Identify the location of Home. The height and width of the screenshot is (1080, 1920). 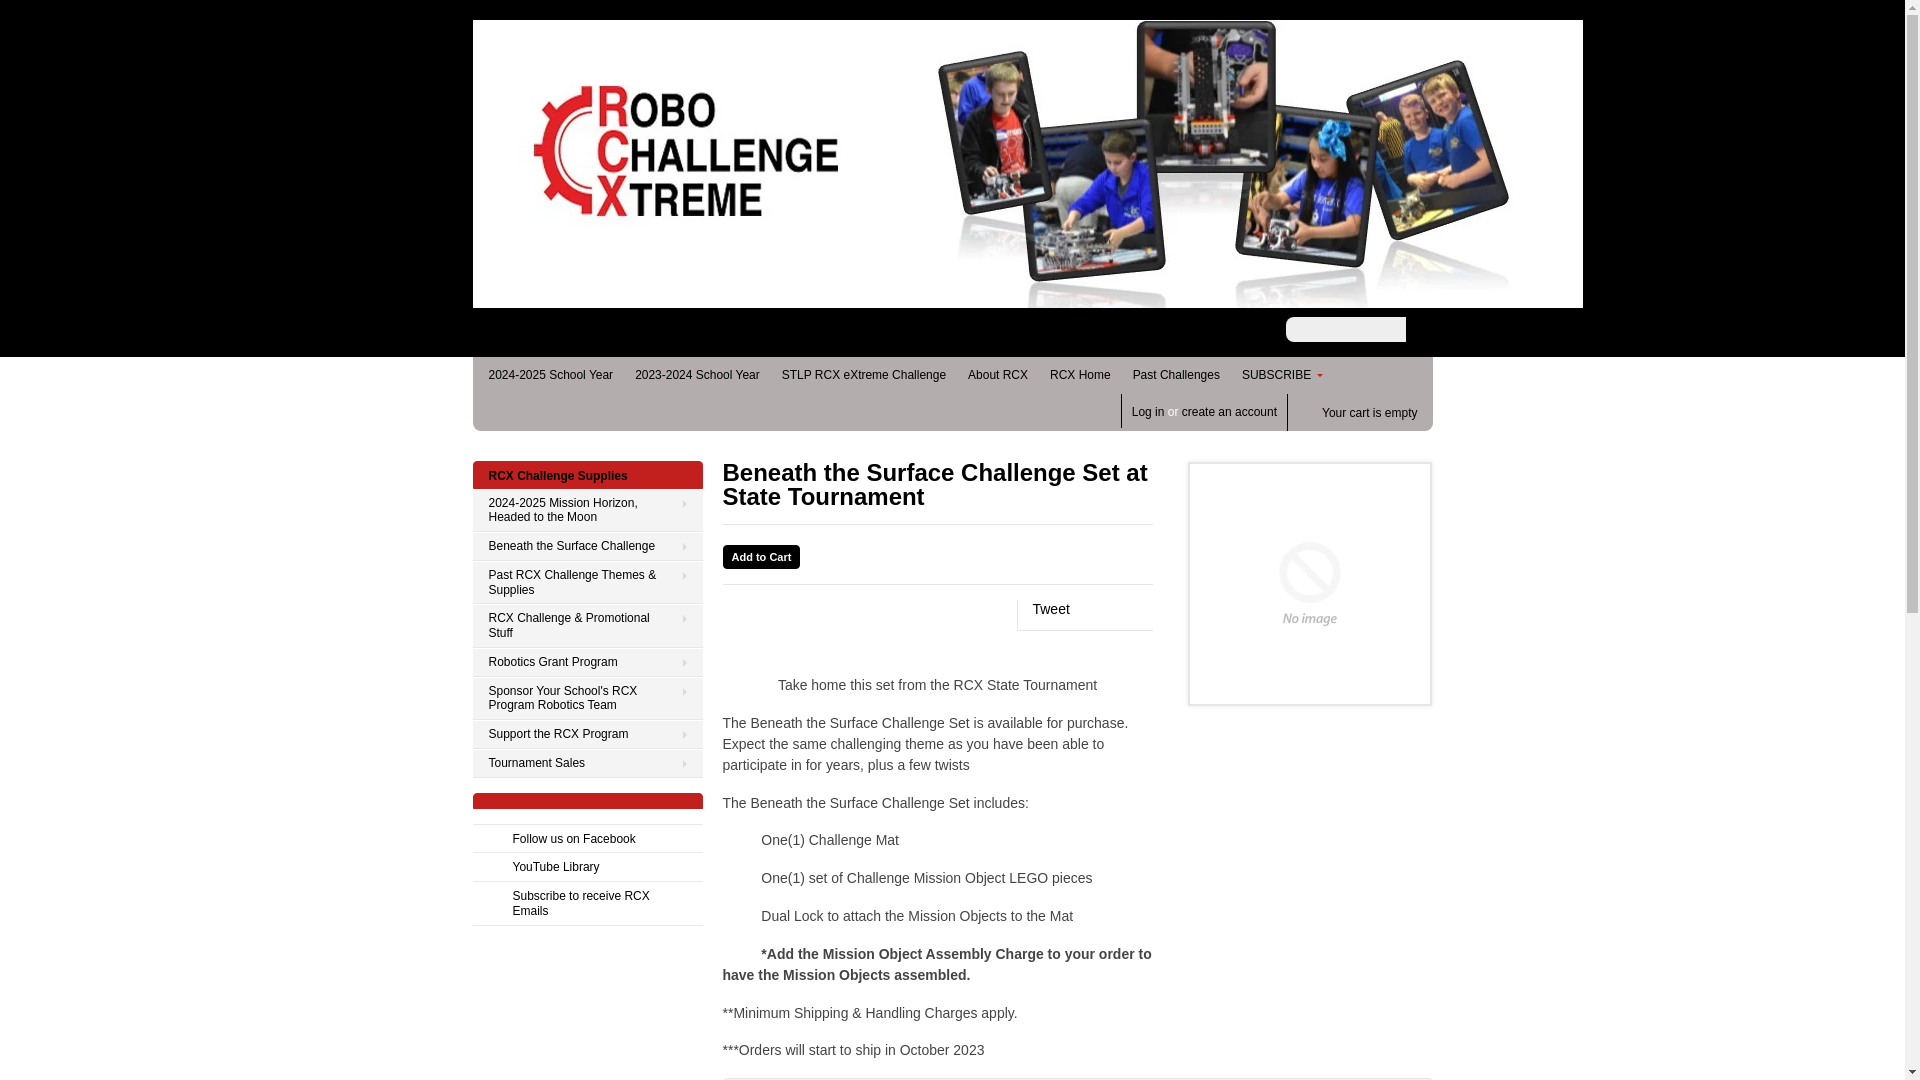
(1027, 298).